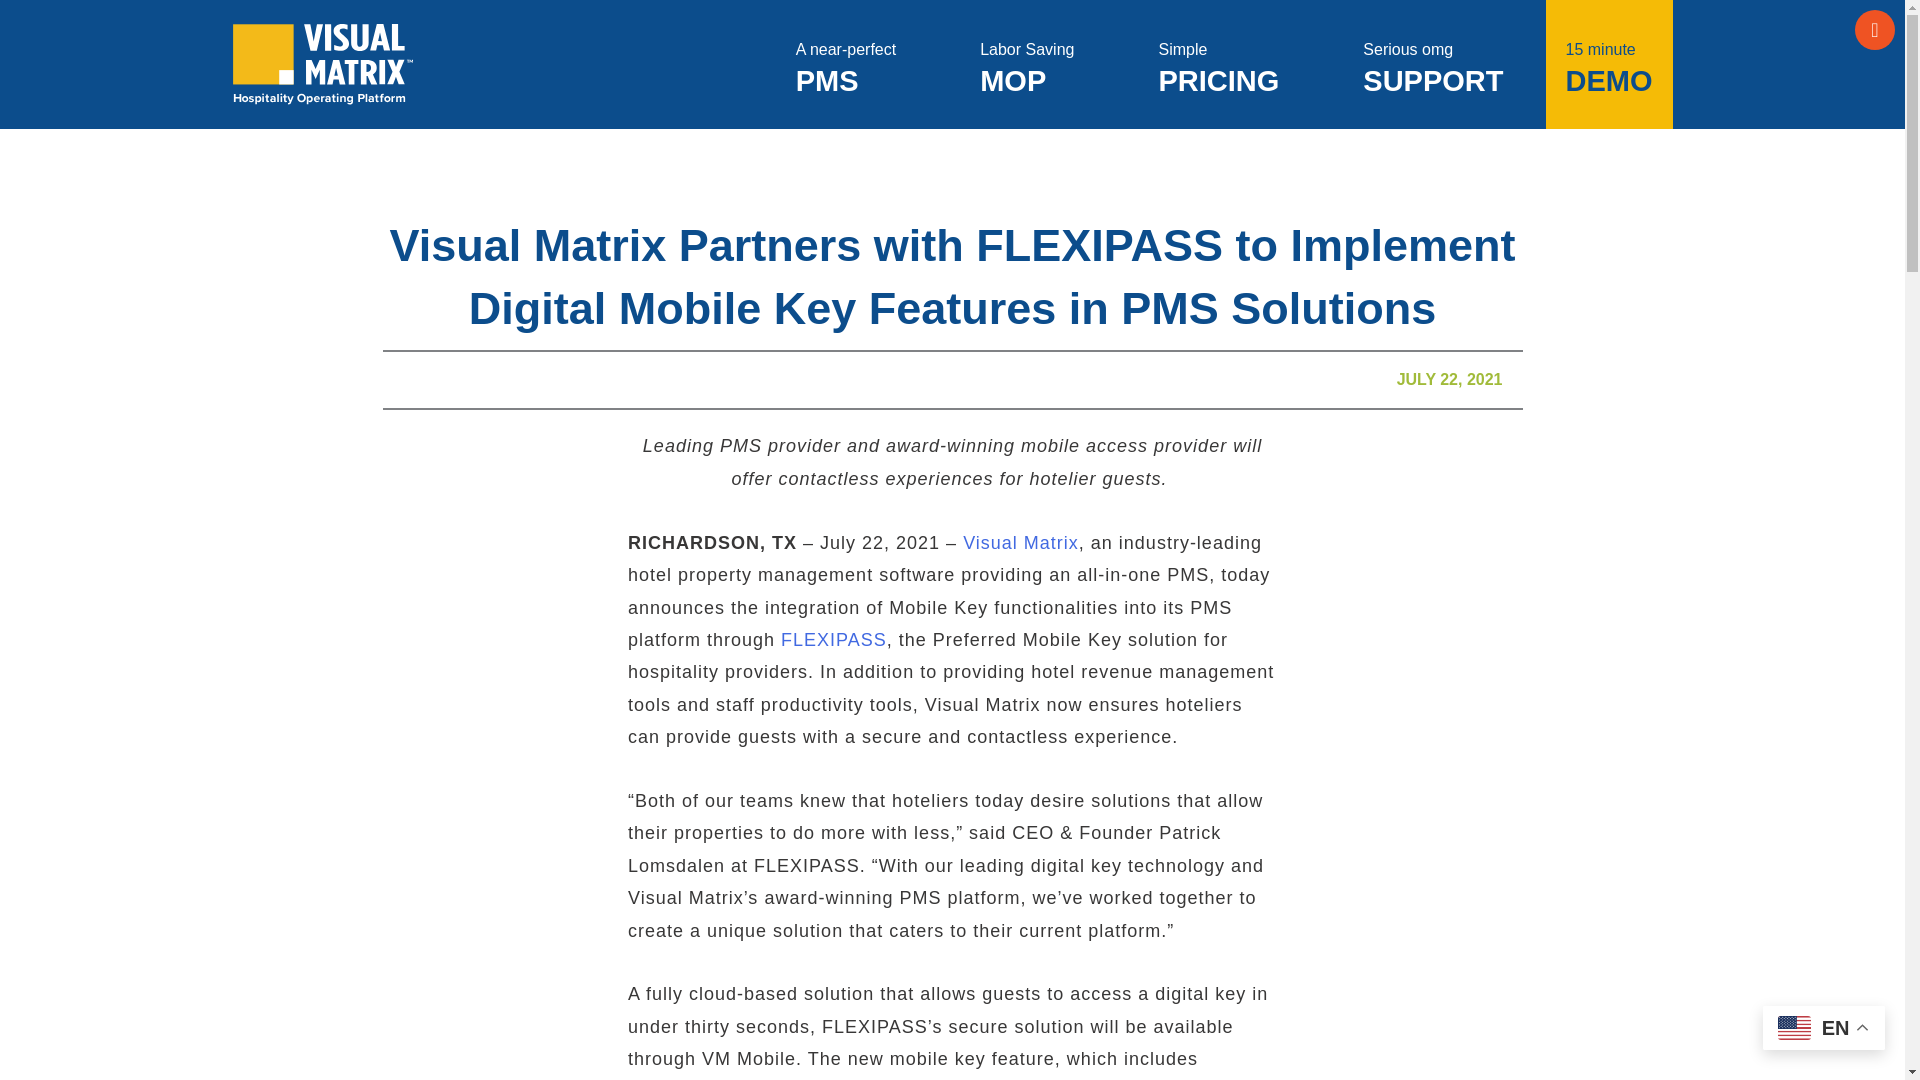 The width and height of the screenshot is (1920, 1080). What do you see at coordinates (1218, 64) in the screenshot?
I see `Visual Matrix` at bounding box center [1218, 64].